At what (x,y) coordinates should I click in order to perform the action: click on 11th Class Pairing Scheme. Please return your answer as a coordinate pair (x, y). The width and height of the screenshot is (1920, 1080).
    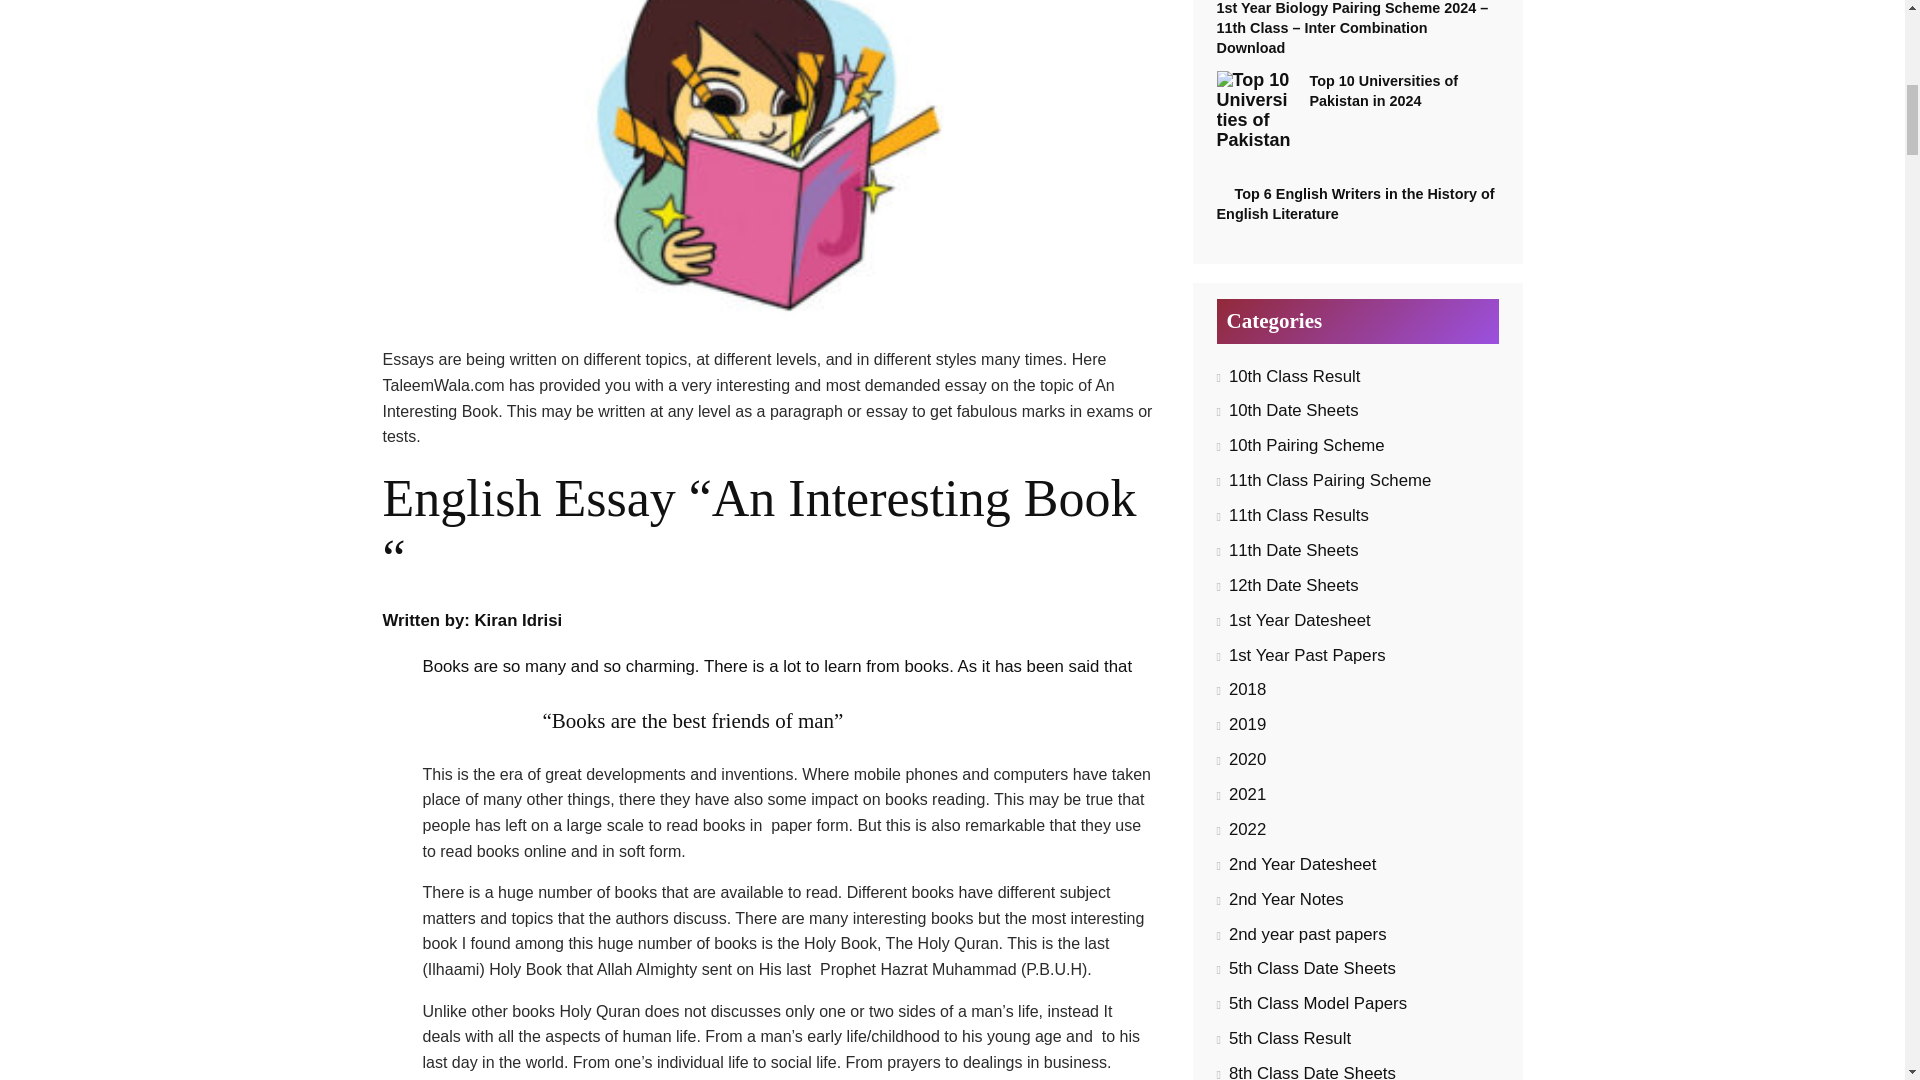
    Looking at the image, I should click on (1329, 480).